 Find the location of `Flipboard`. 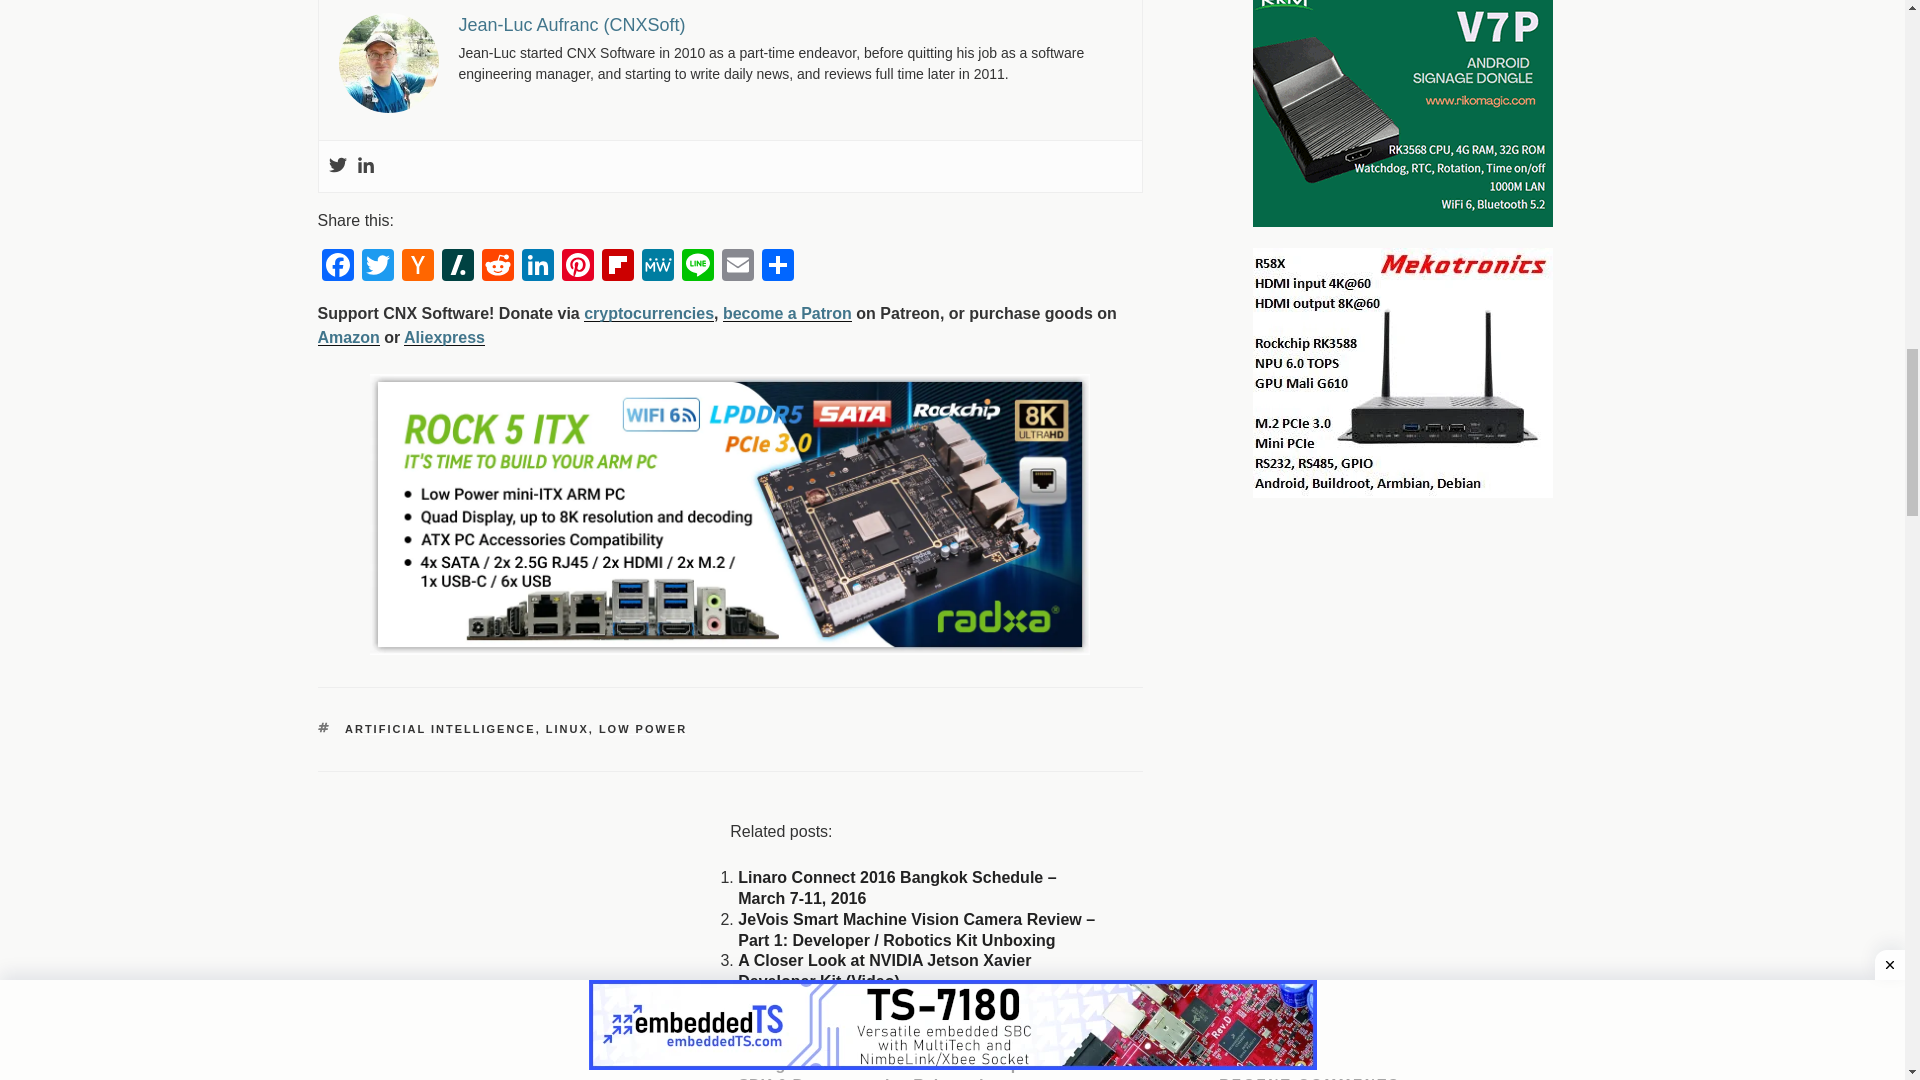

Flipboard is located at coordinates (617, 268).